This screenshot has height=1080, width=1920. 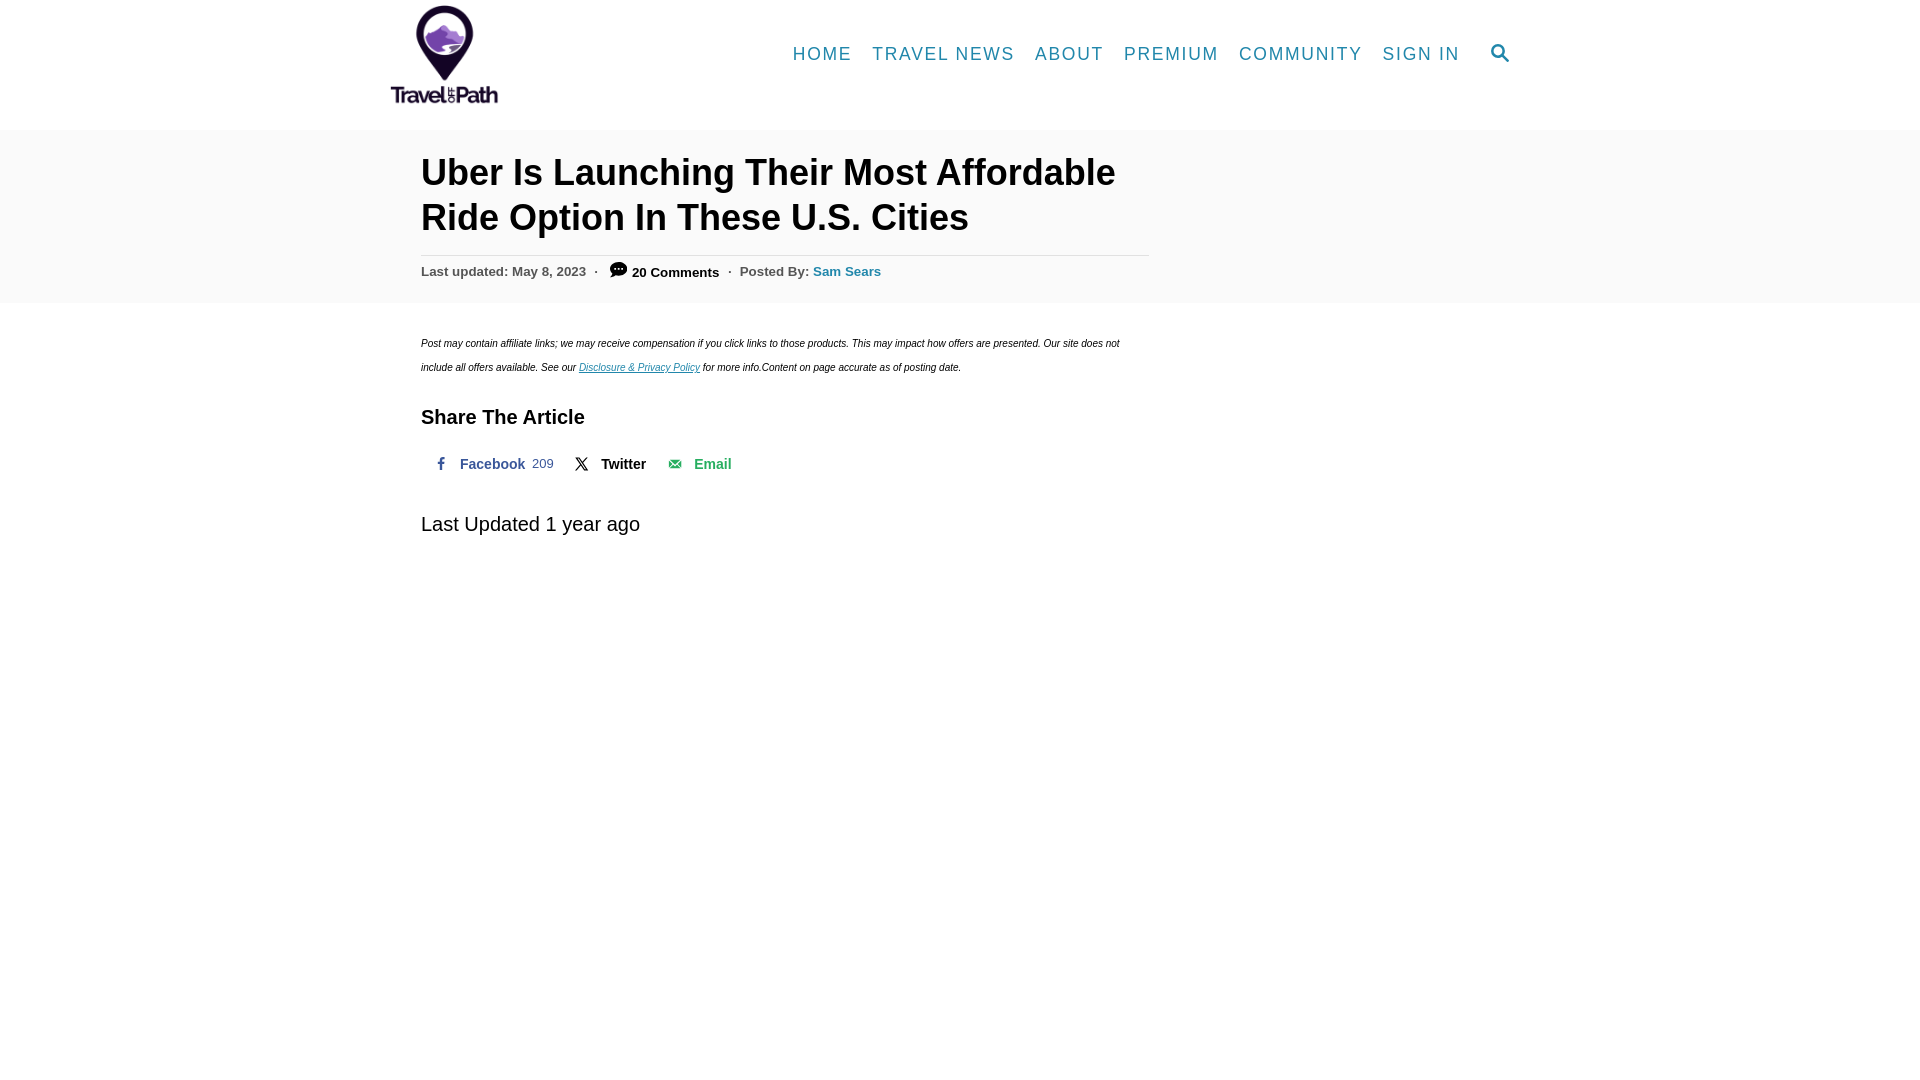 What do you see at coordinates (1500, 54) in the screenshot?
I see `SEARCH` at bounding box center [1500, 54].